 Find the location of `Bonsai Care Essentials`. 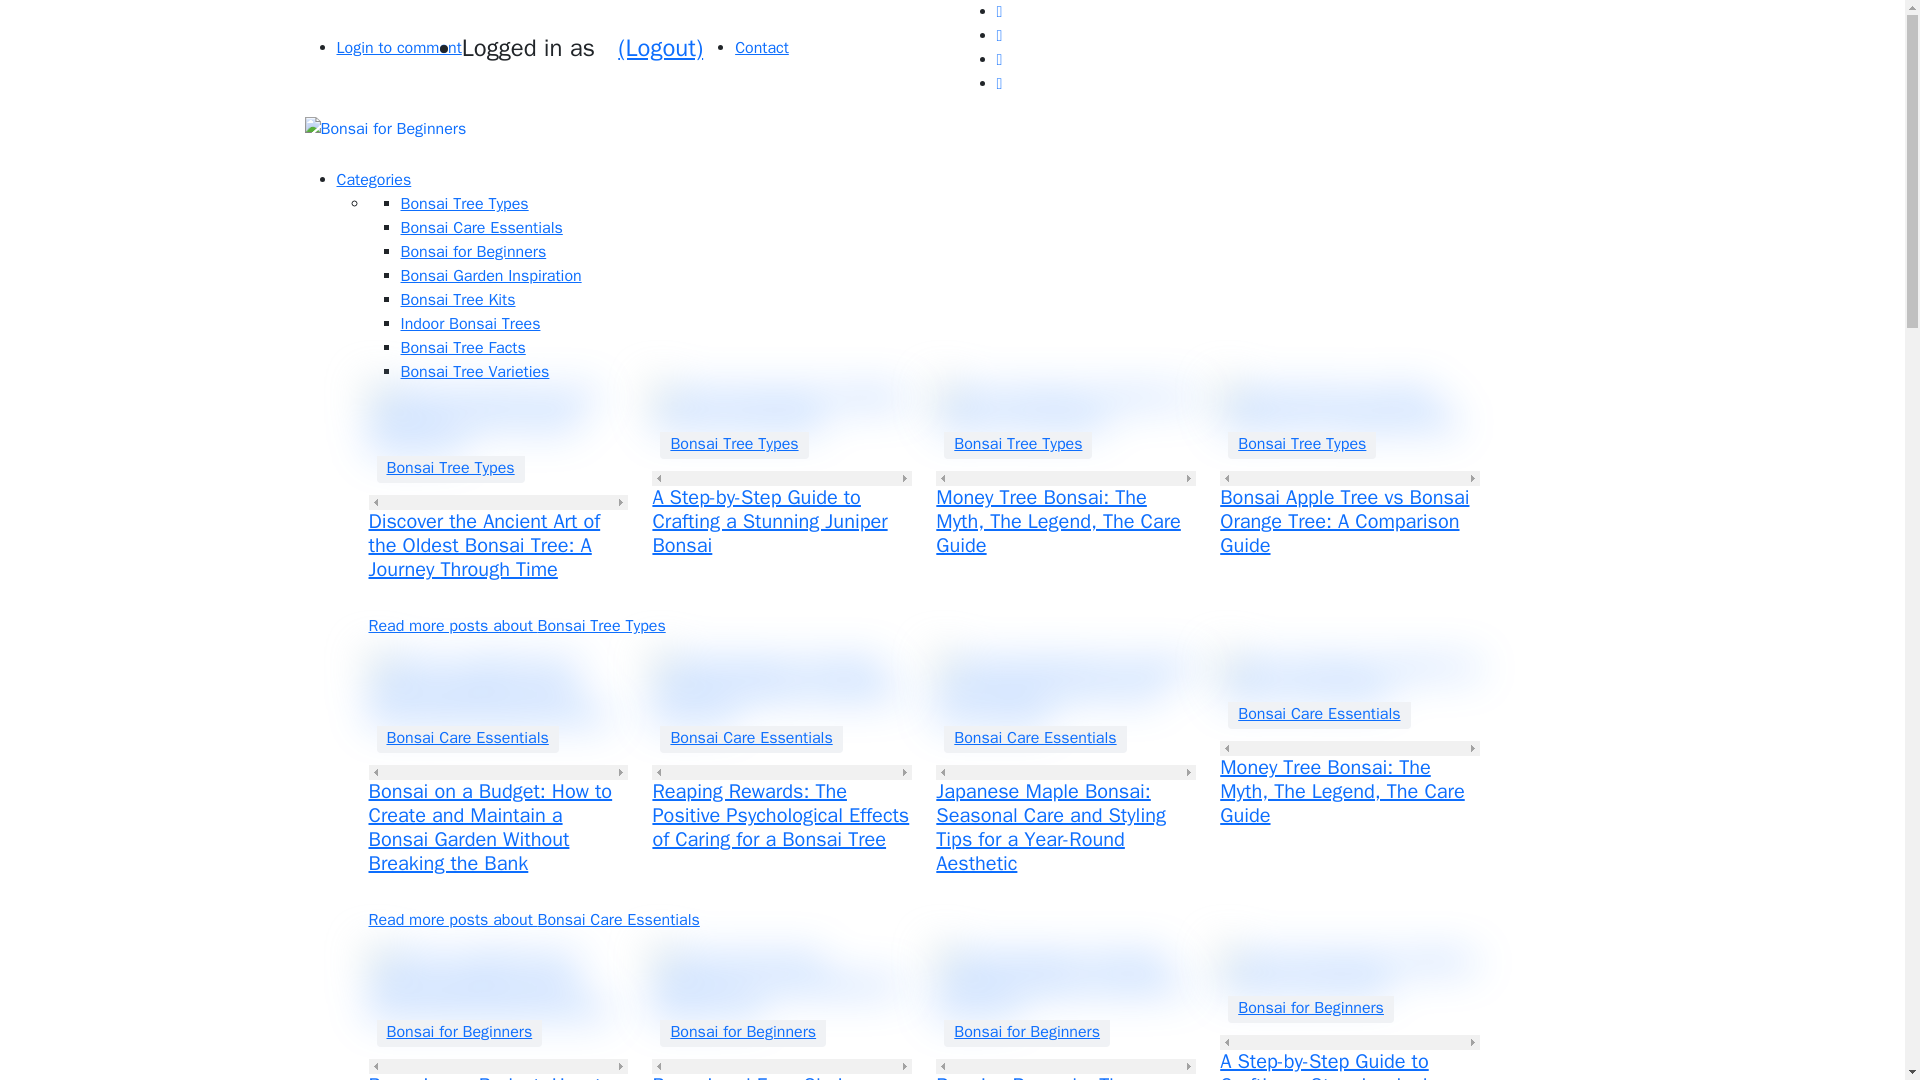

Bonsai Care Essentials is located at coordinates (480, 228).